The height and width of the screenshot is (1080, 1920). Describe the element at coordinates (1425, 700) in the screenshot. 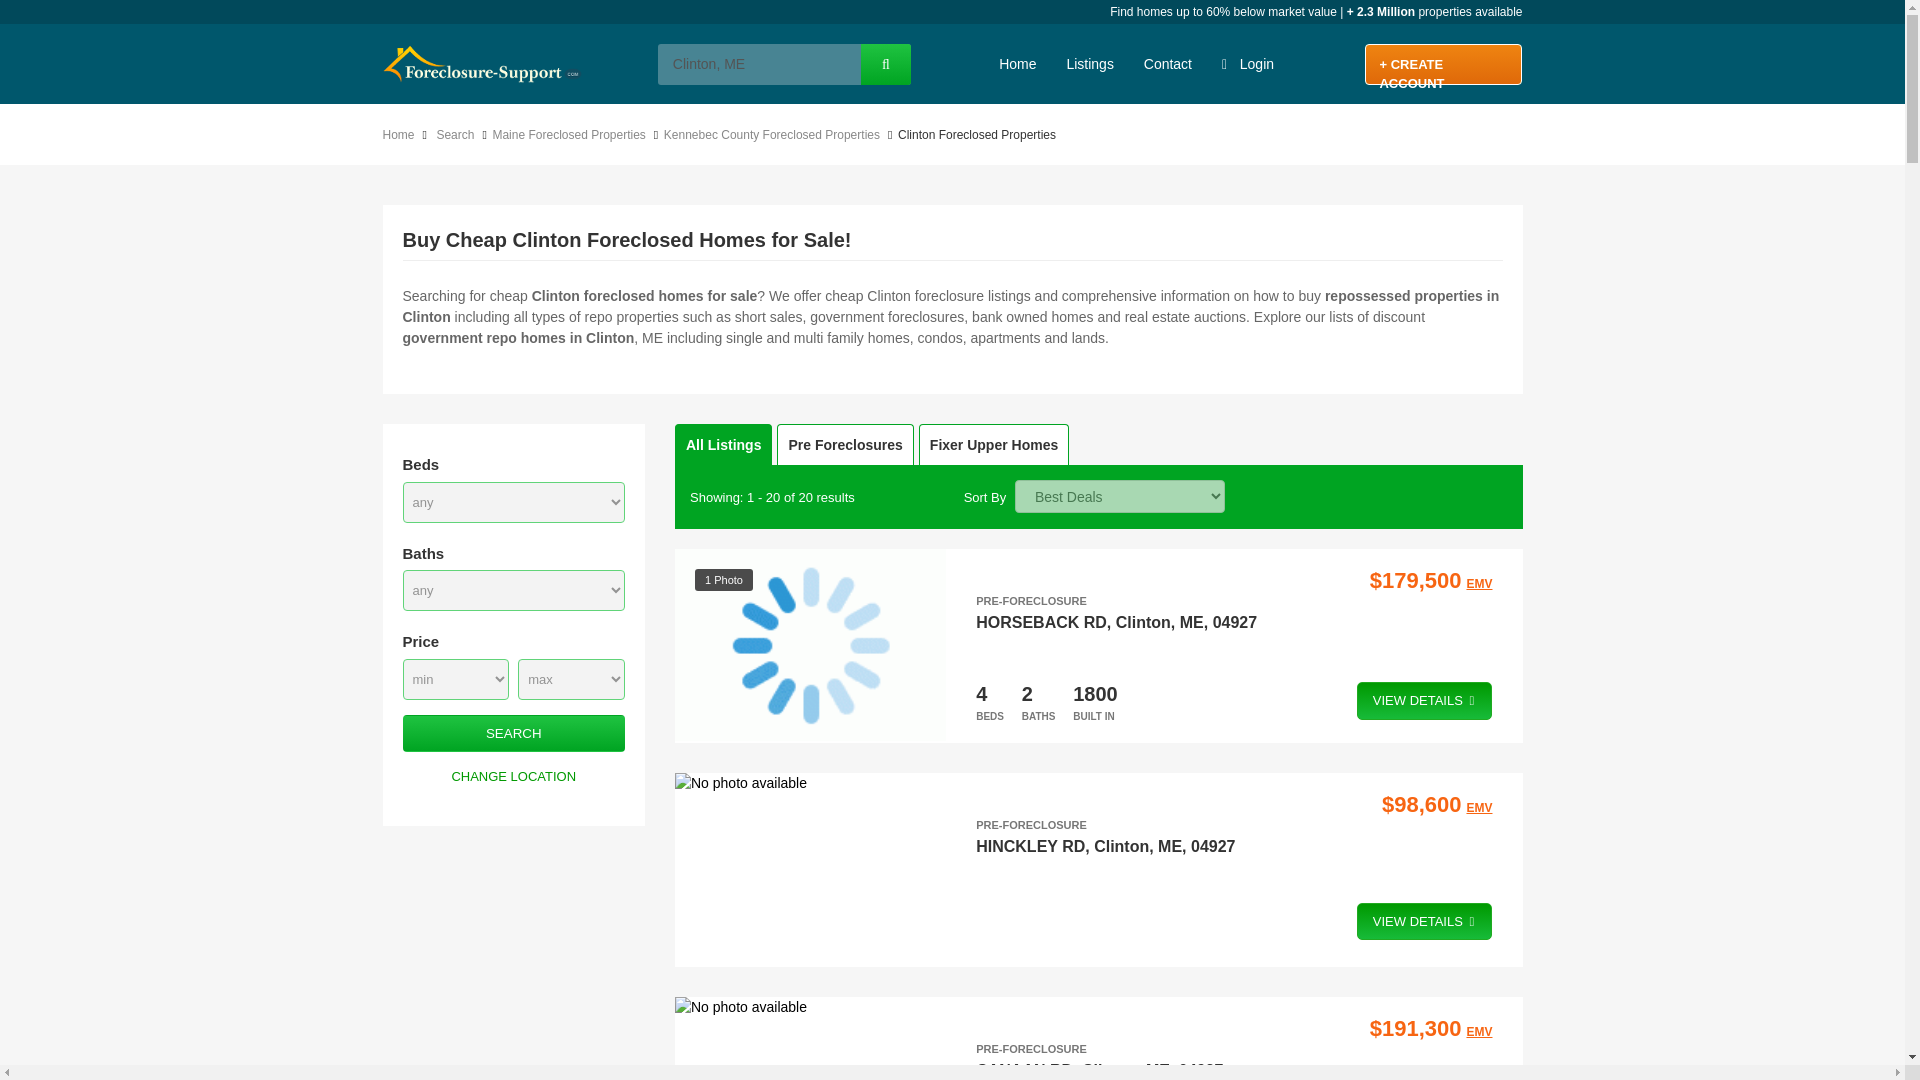

I see `VIEW DETAILS` at that location.